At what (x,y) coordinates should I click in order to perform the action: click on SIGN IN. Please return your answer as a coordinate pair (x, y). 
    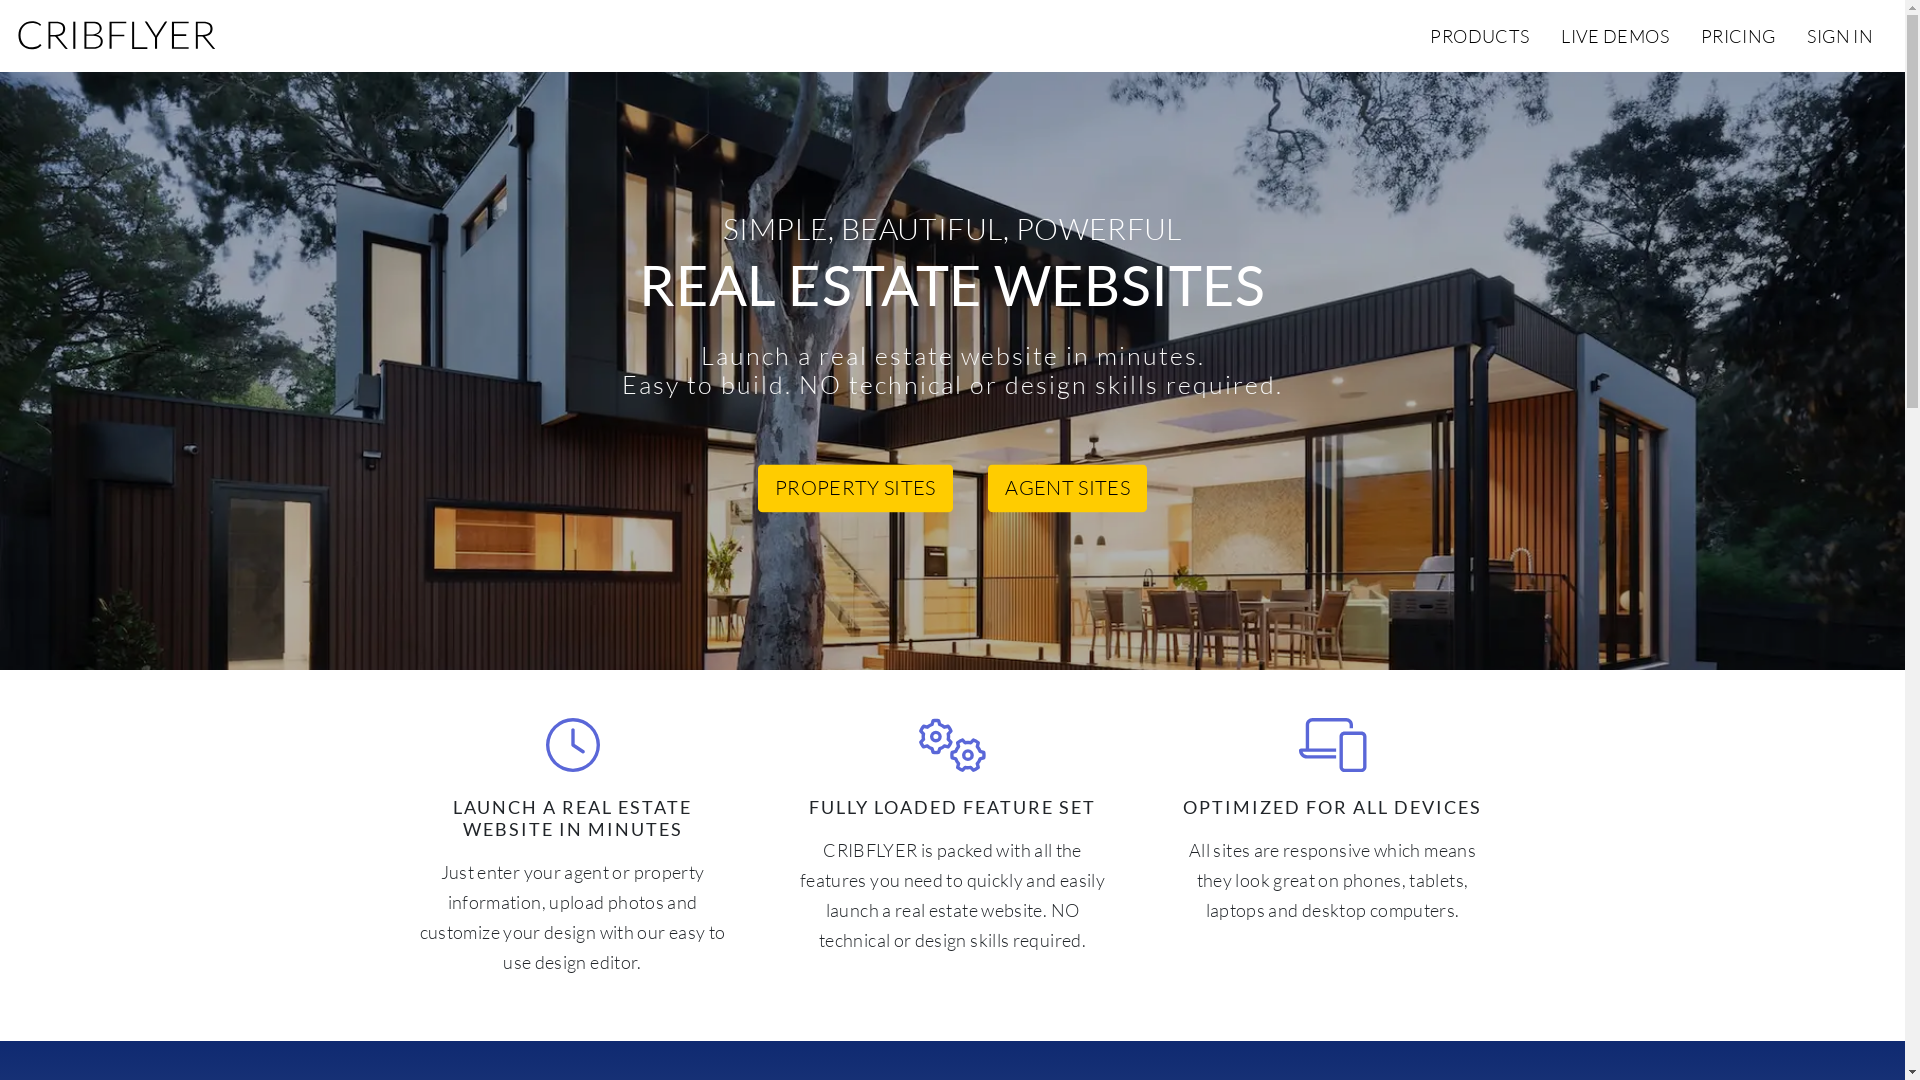
    Looking at the image, I should click on (1840, 36).